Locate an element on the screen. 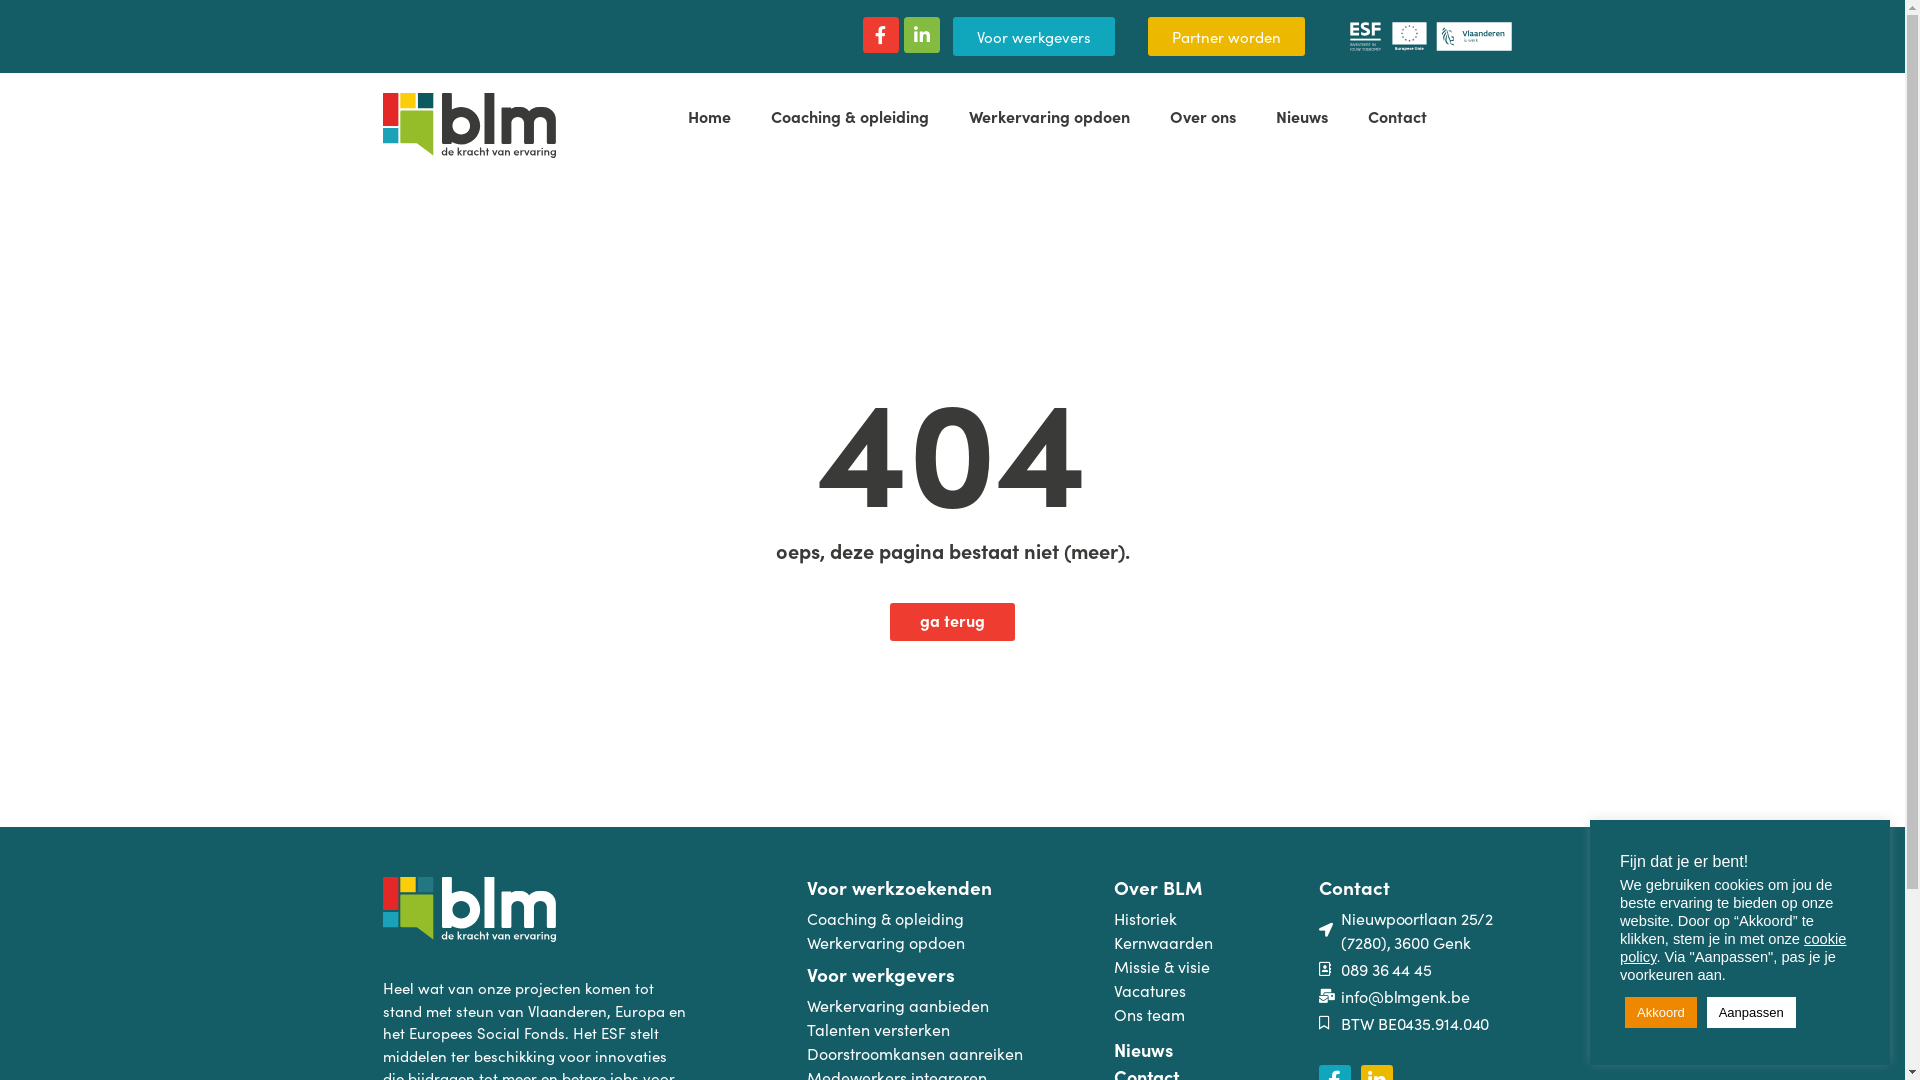  Kernwaarden is located at coordinates (1216, 942).